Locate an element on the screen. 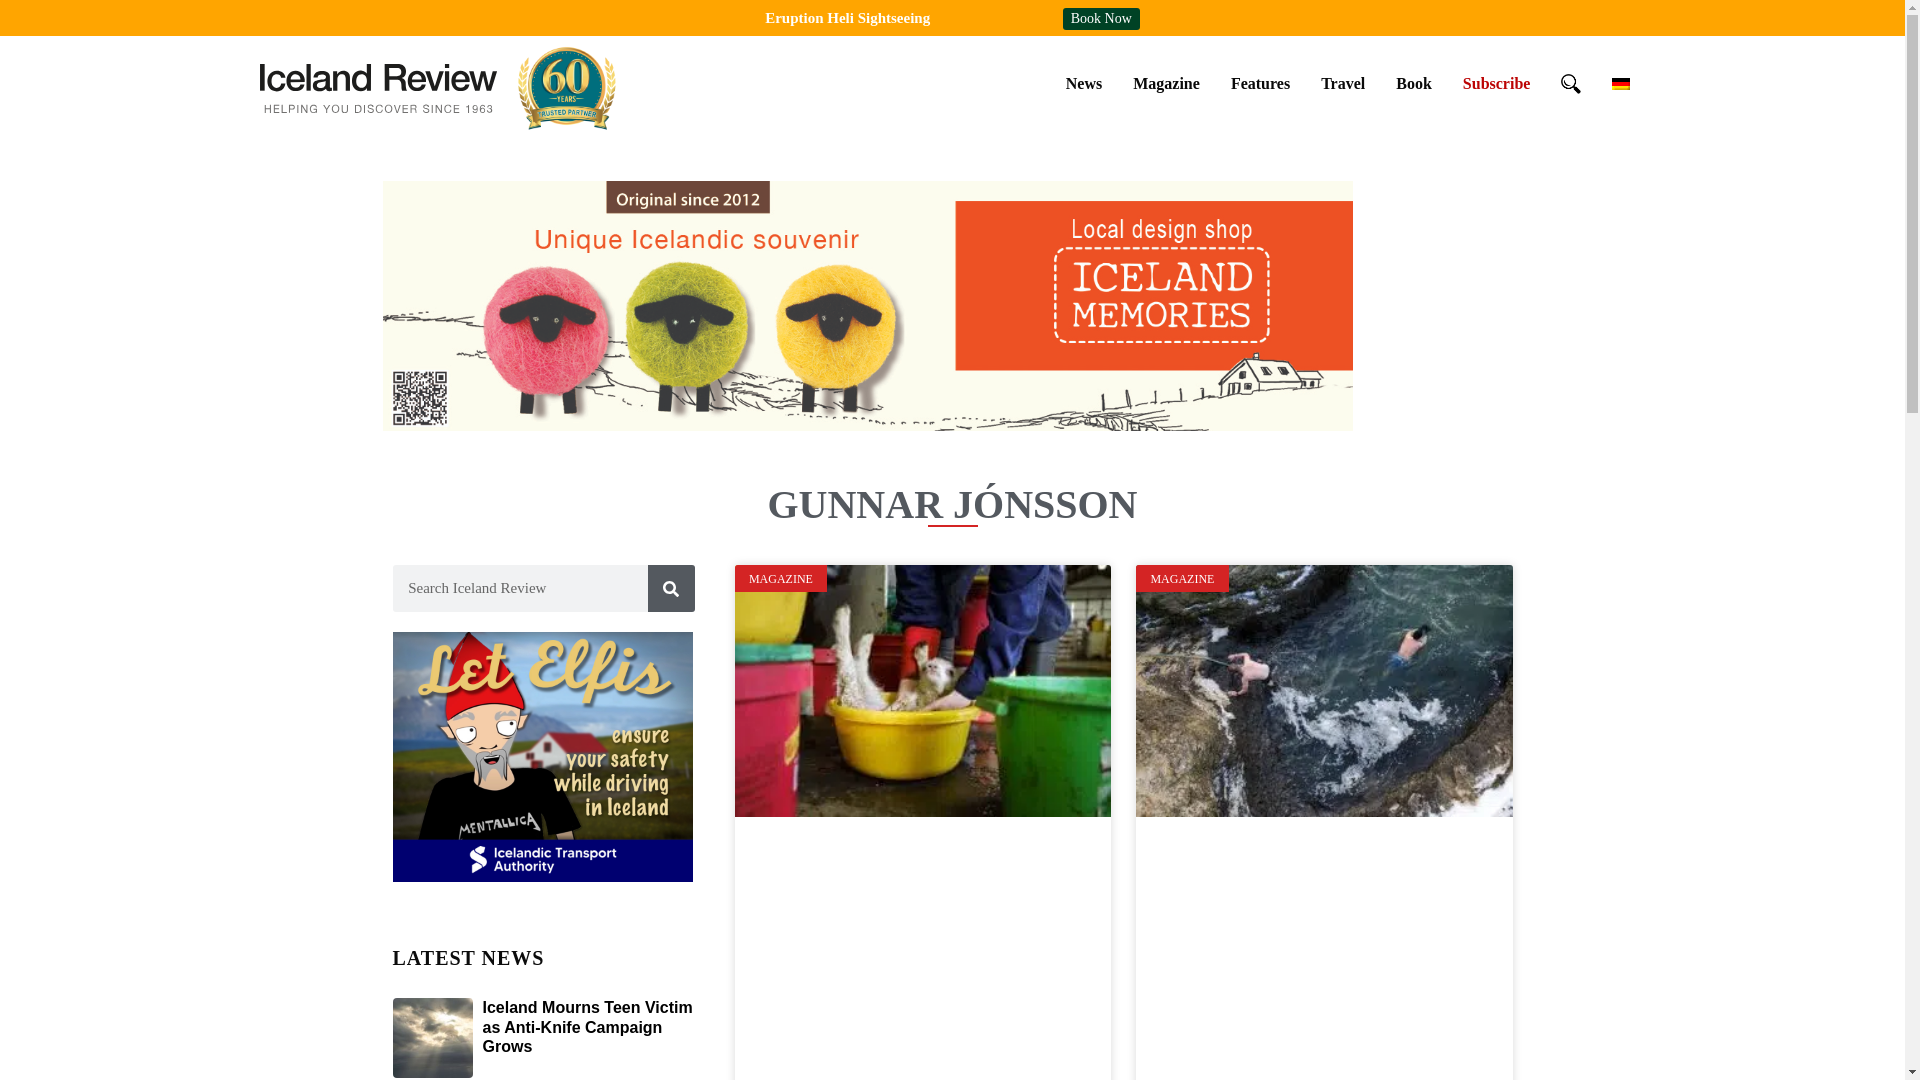 This screenshot has width=1920, height=1080. Book is located at coordinates (1414, 83).